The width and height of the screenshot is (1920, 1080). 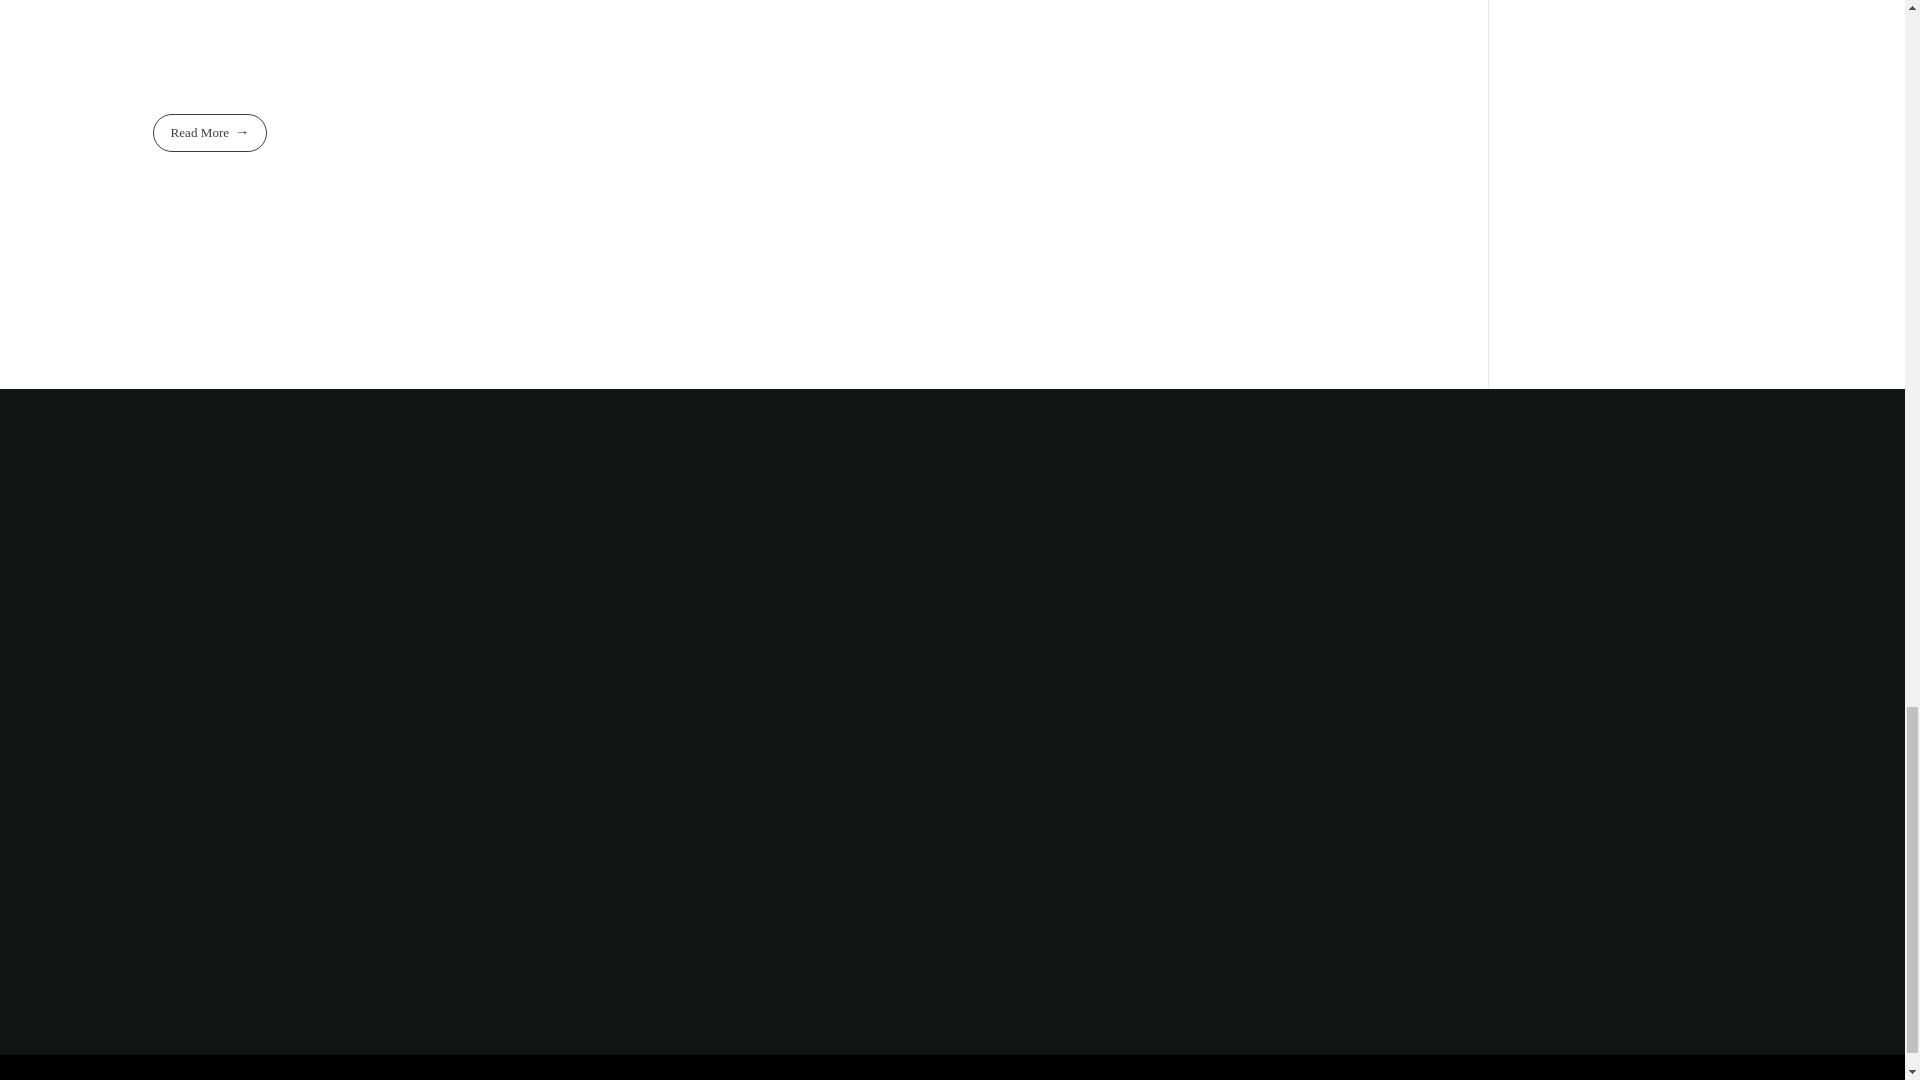 I want to click on Terms And Conditions, so click(x=1606, y=1078).